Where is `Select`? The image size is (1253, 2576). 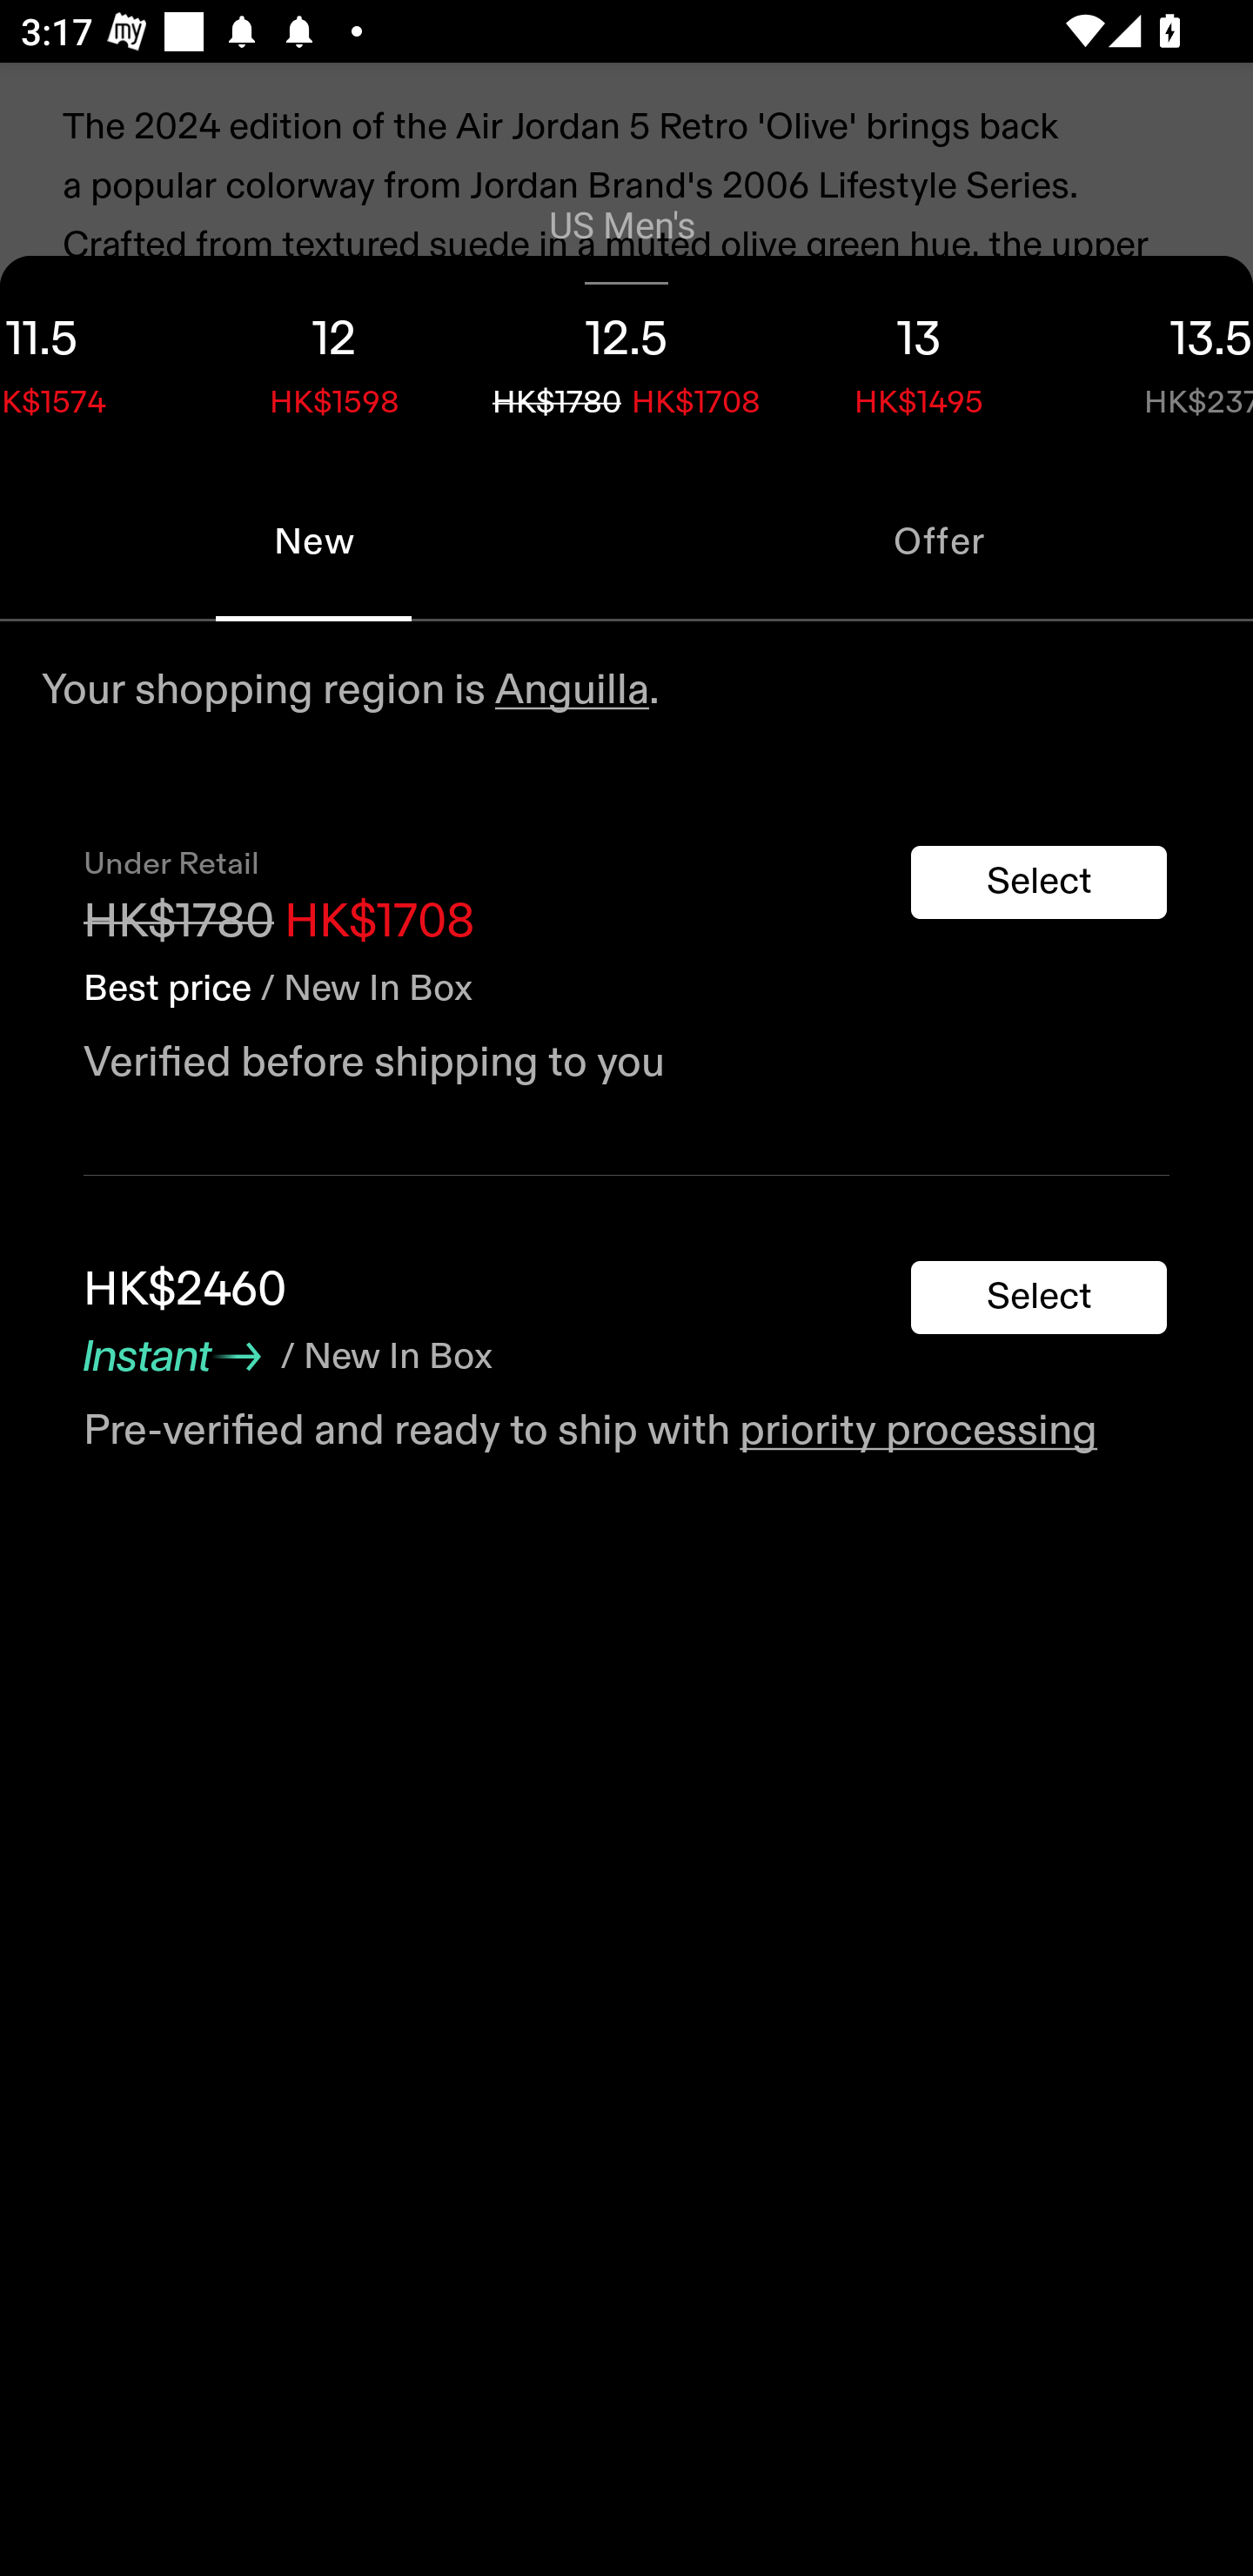 Select is located at coordinates (1039, 882).